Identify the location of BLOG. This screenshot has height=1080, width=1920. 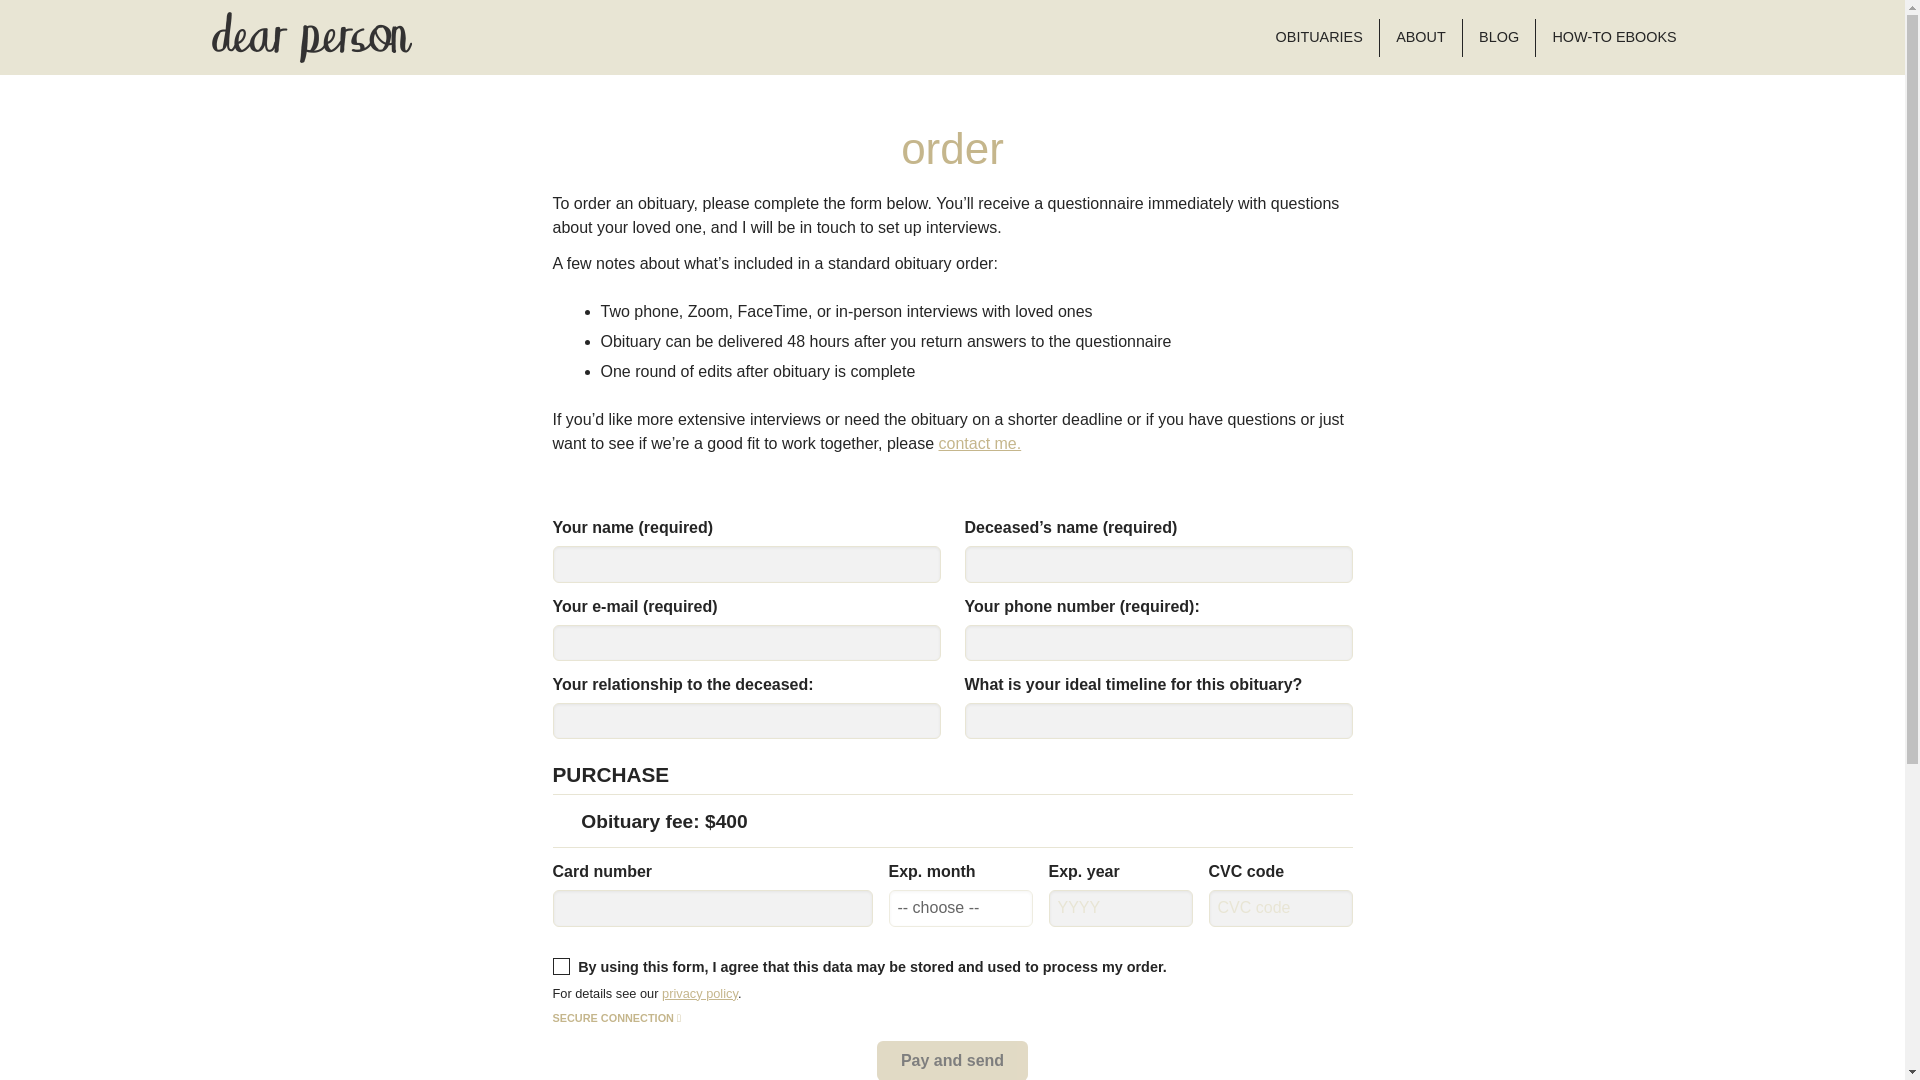
(1498, 38).